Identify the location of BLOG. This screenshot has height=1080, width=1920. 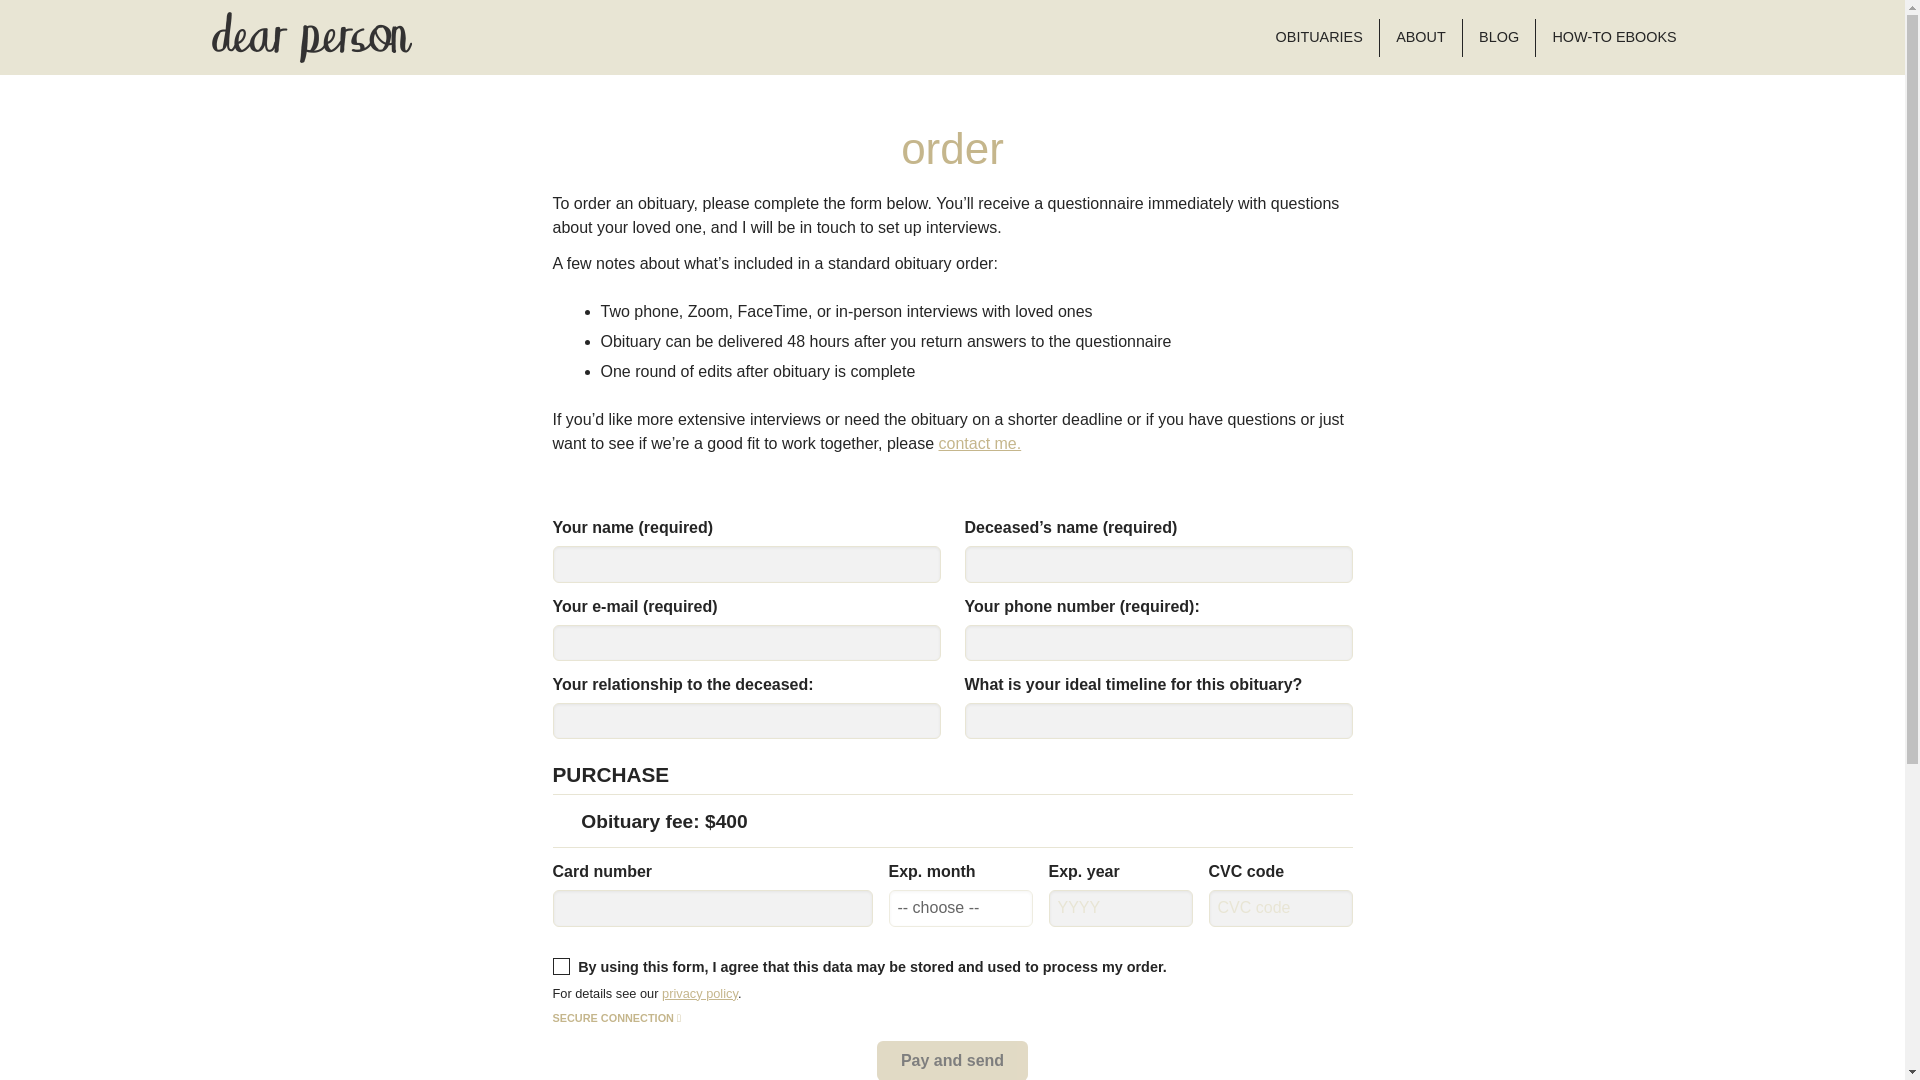
(1498, 38).